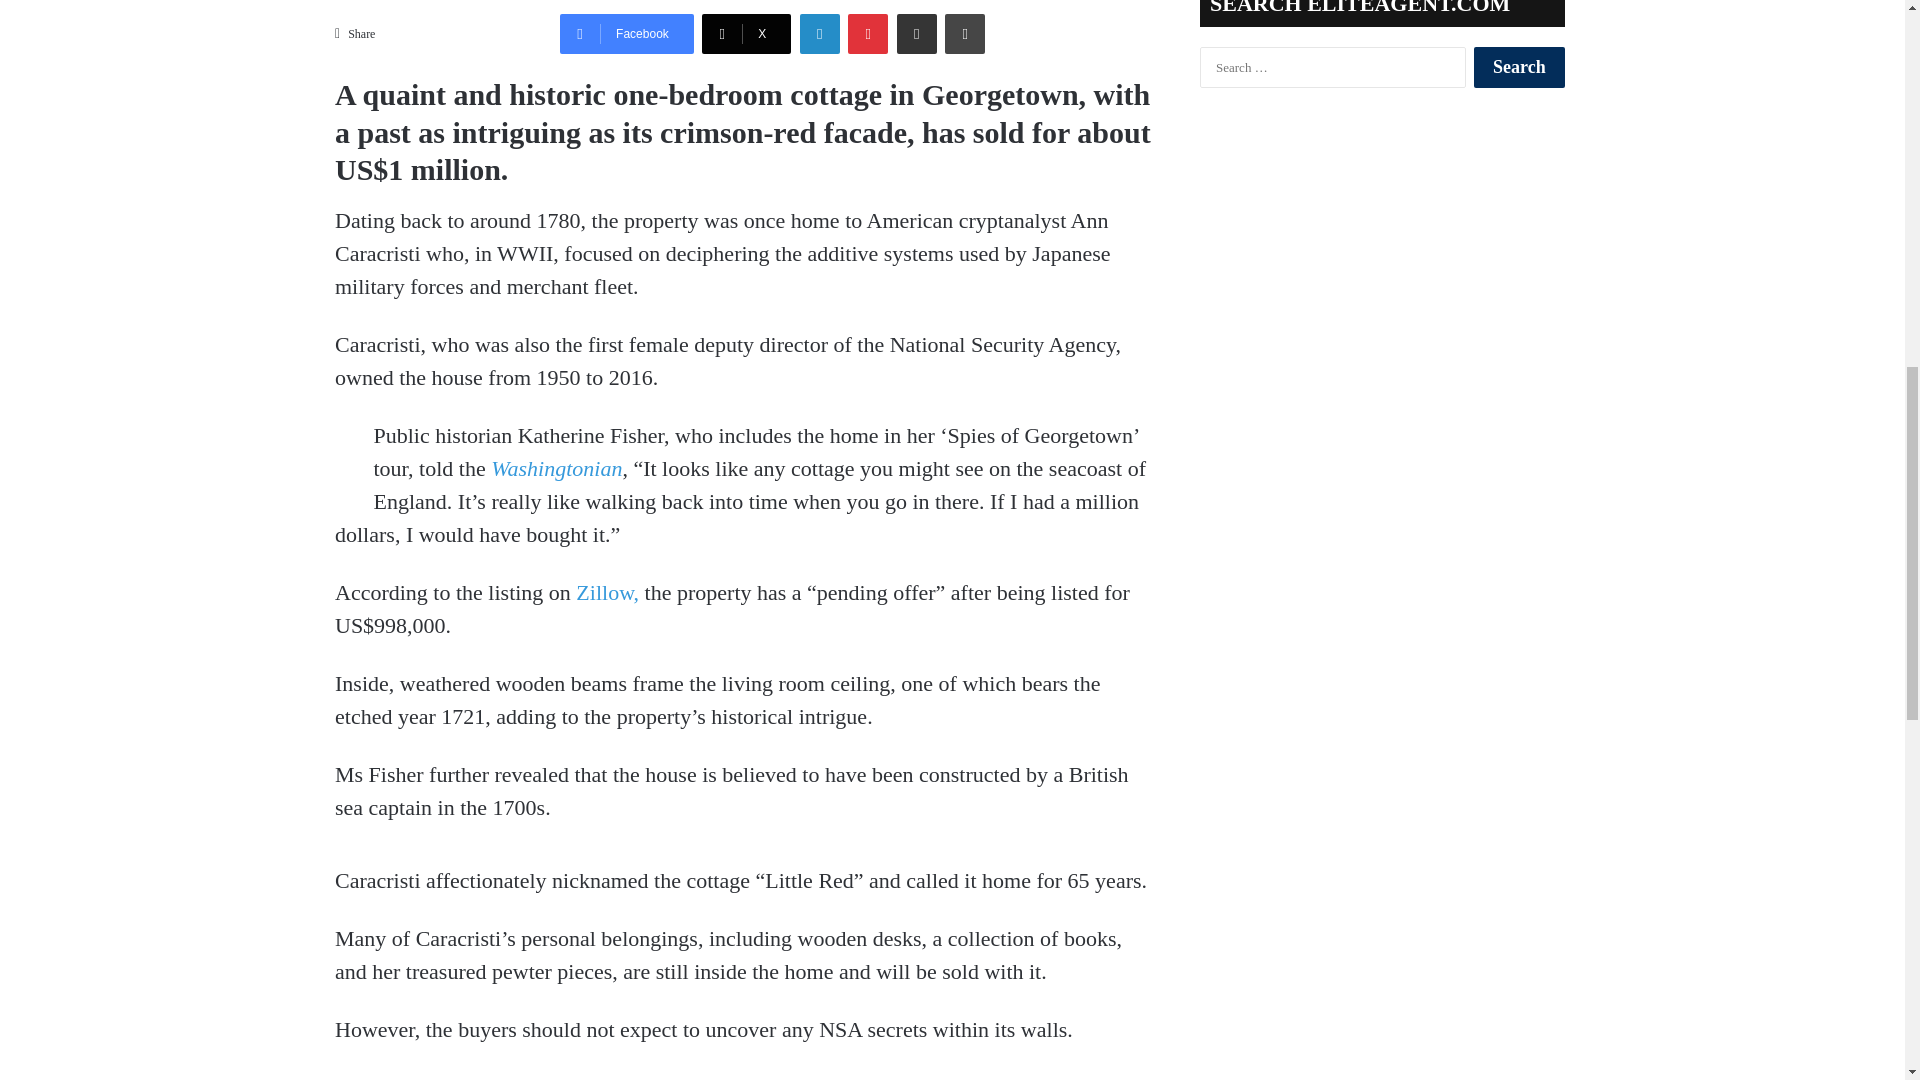 This screenshot has width=1920, height=1080. I want to click on Share via Email, so click(916, 34).